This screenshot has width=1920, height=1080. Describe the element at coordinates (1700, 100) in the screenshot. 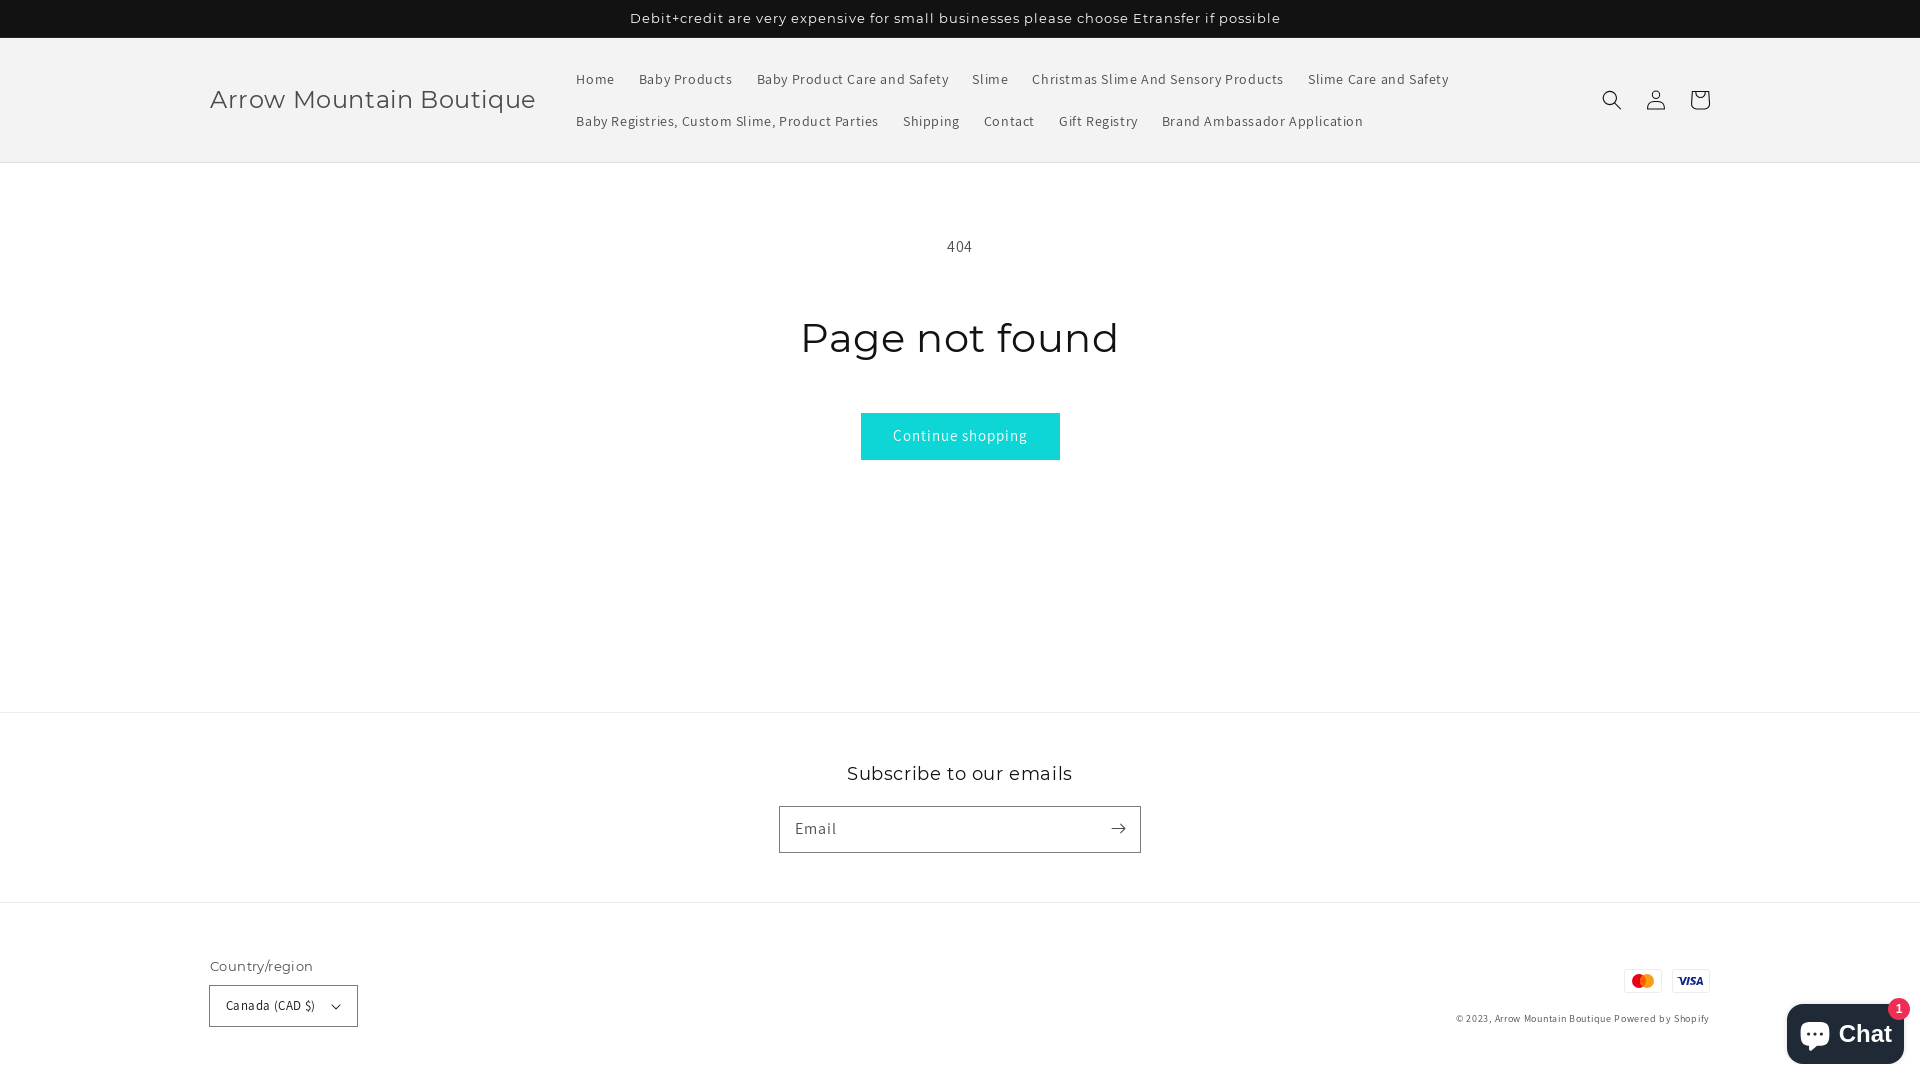

I see `Cart` at that location.